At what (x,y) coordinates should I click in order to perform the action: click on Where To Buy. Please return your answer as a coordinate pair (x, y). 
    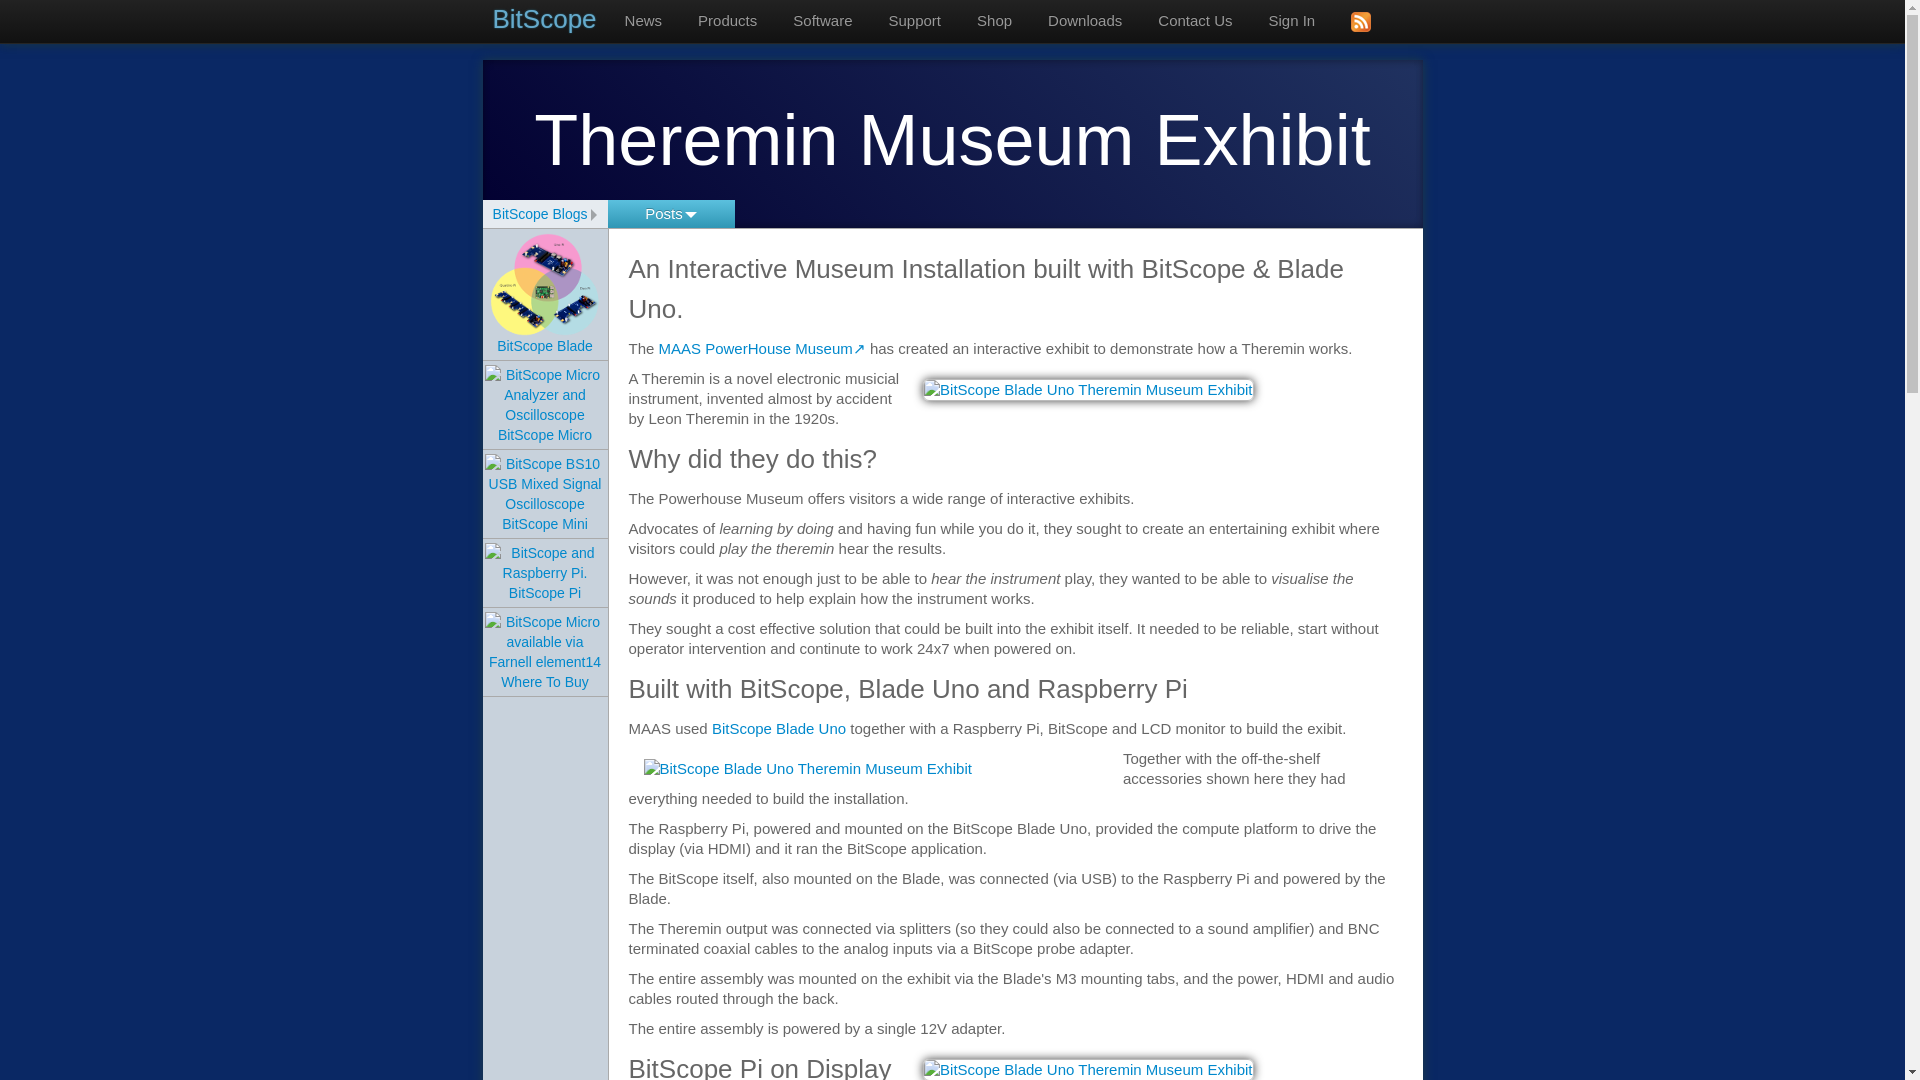
    Looking at the image, I should click on (544, 661).